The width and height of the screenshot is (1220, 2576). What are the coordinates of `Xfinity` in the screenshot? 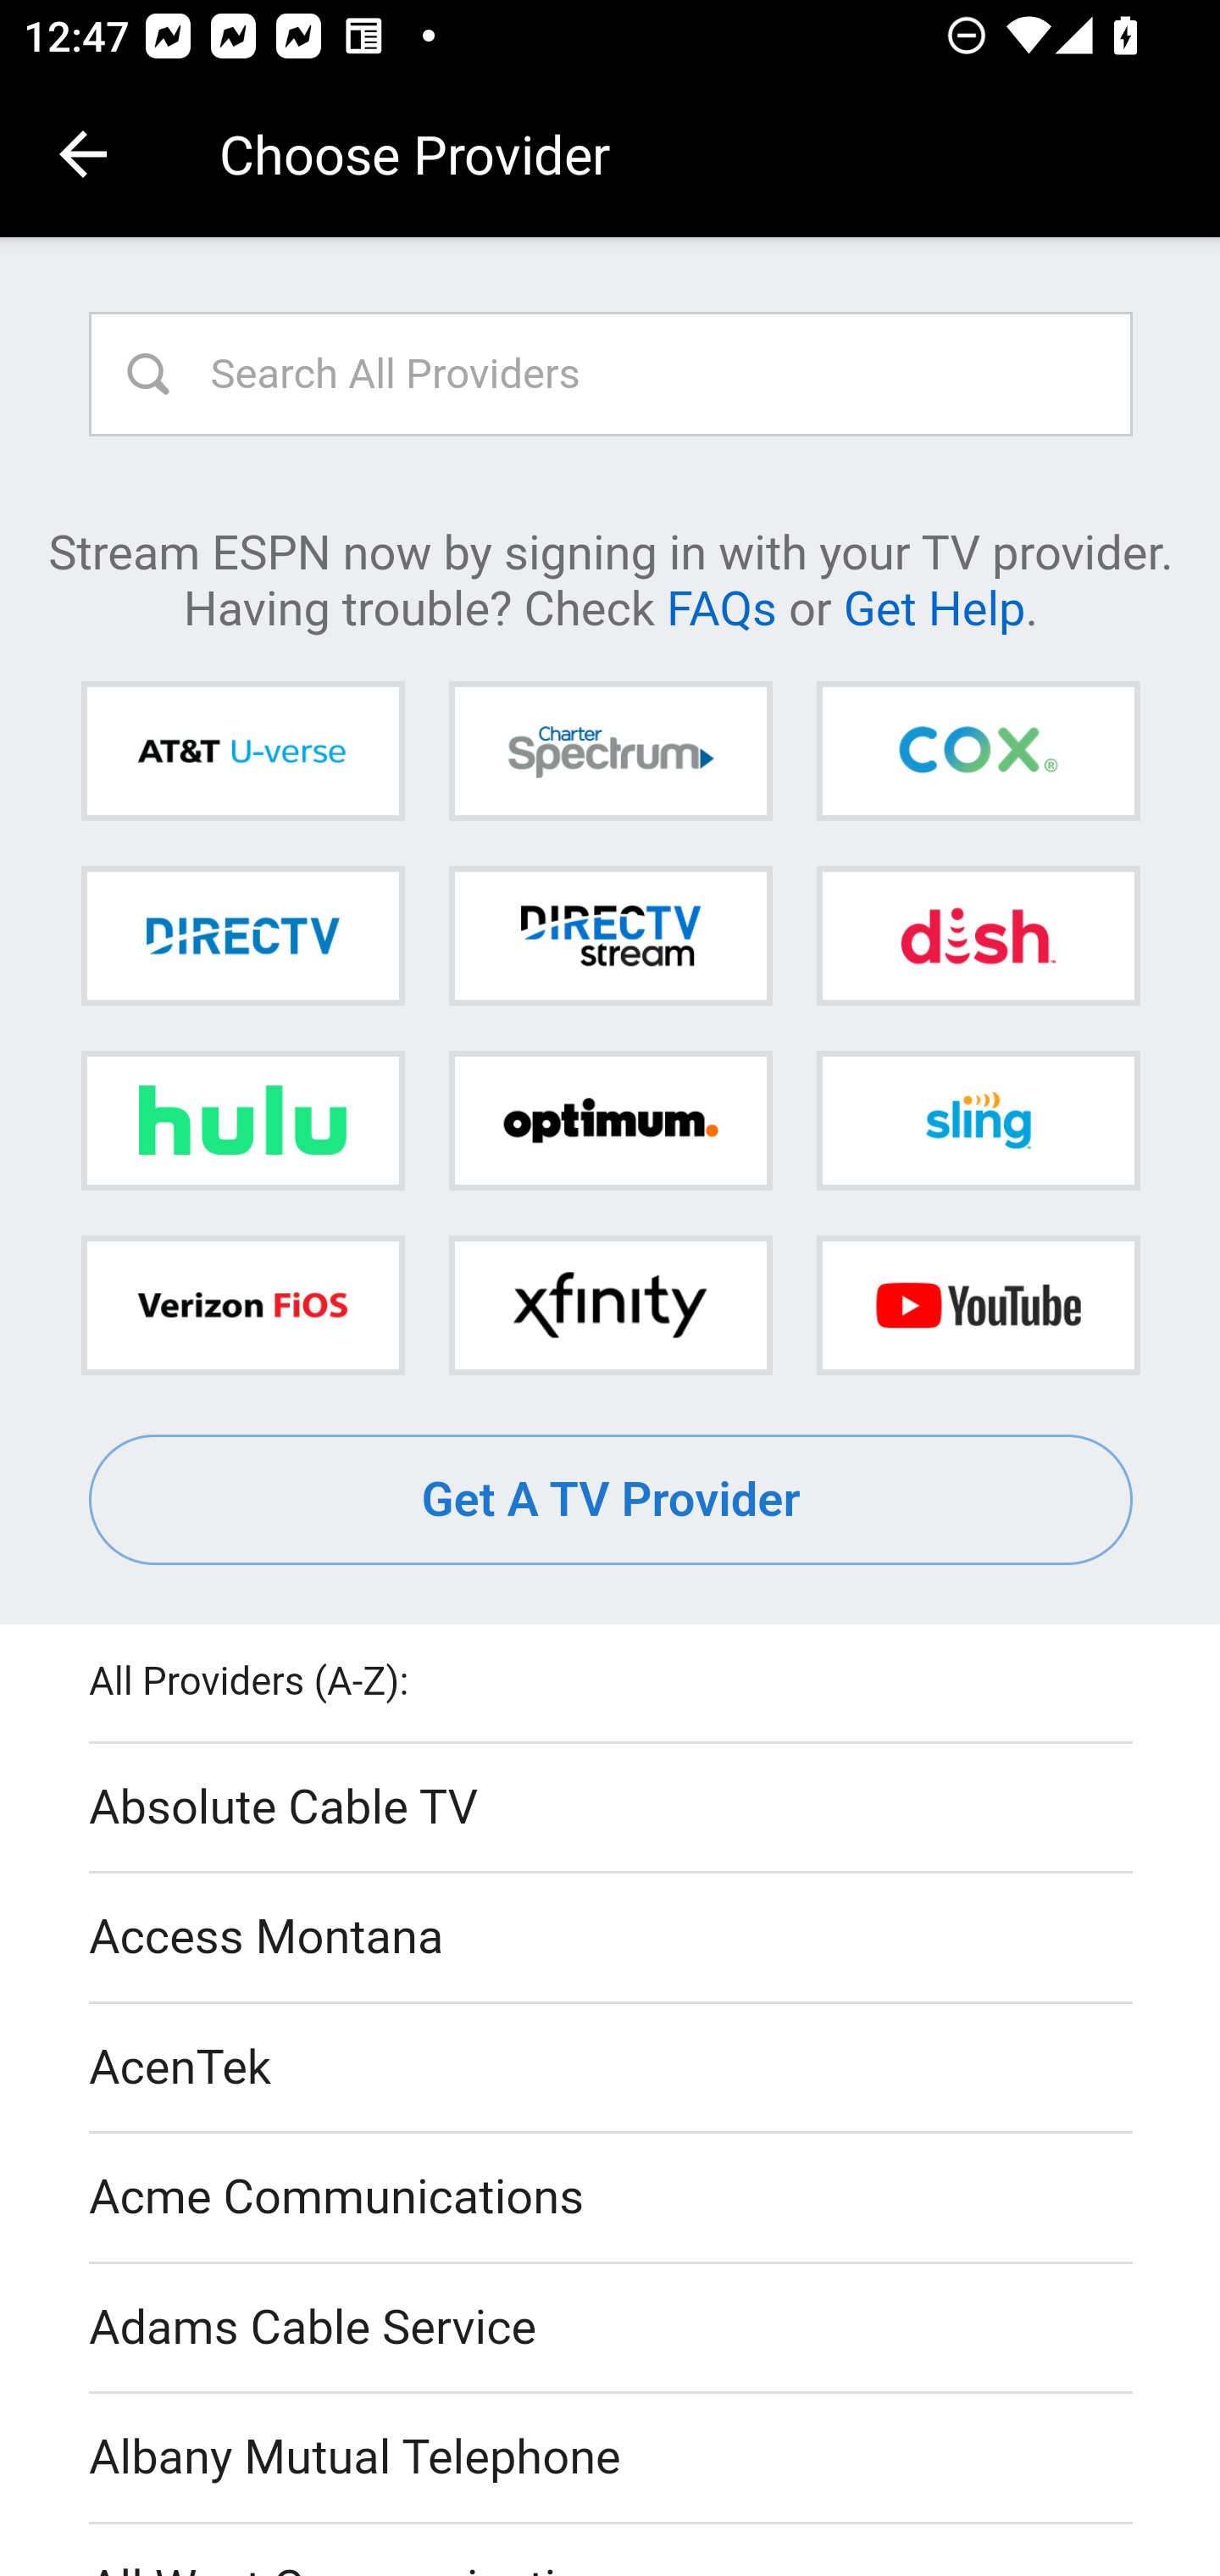 It's located at (610, 1305).